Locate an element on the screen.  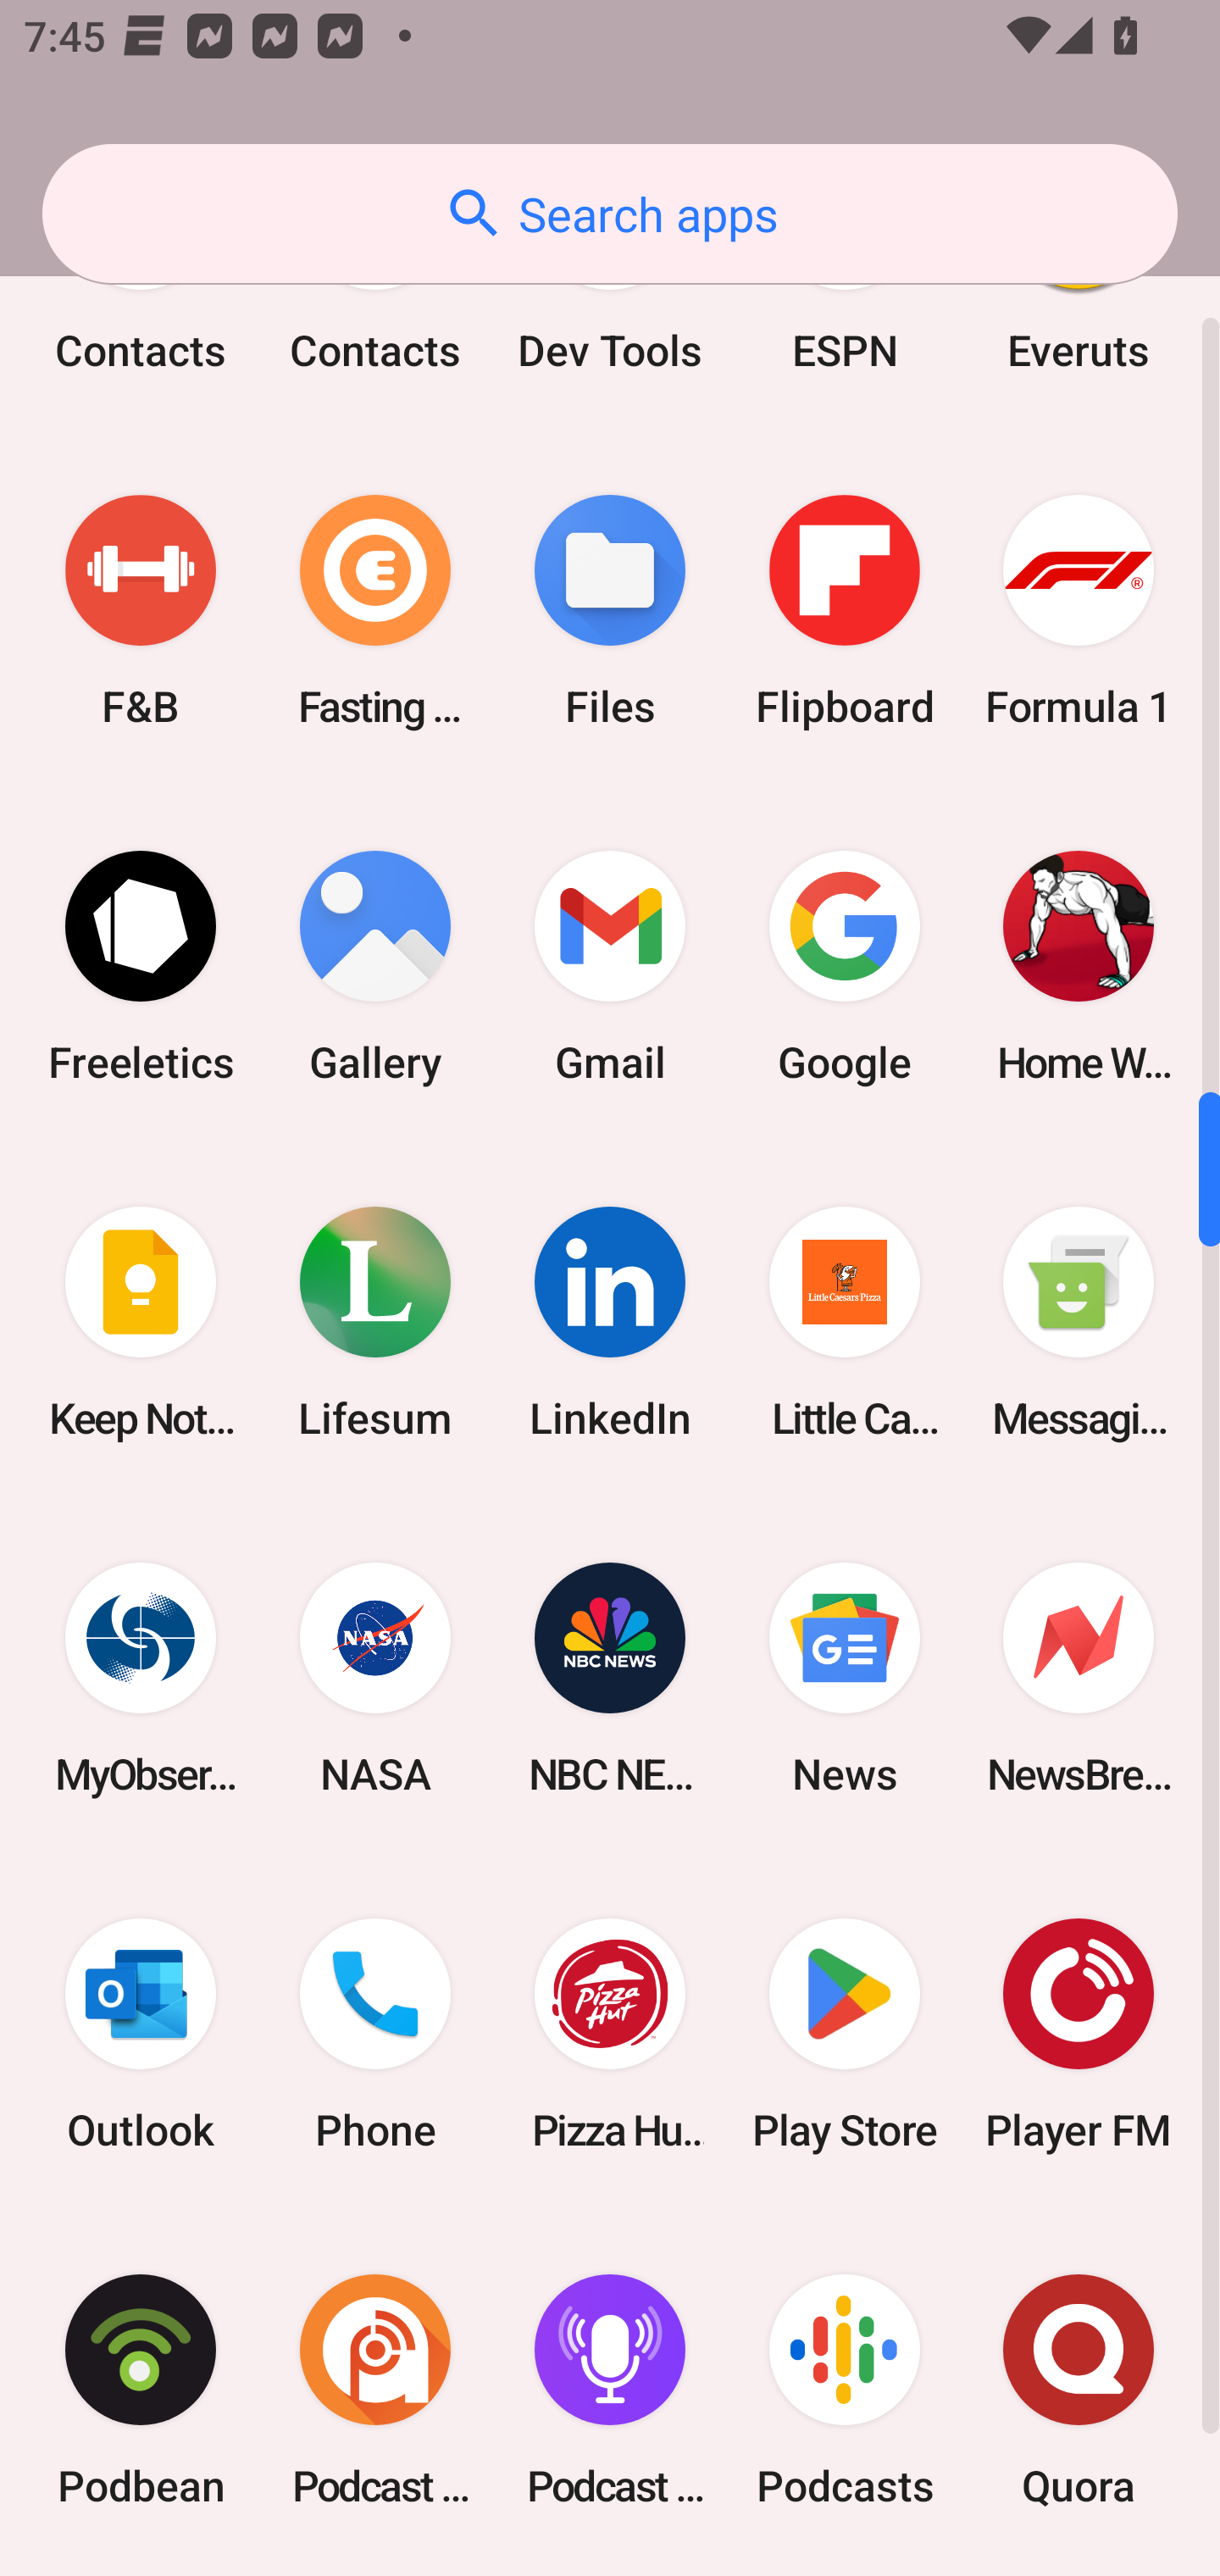
Formula 1 is located at coordinates (1079, 610).